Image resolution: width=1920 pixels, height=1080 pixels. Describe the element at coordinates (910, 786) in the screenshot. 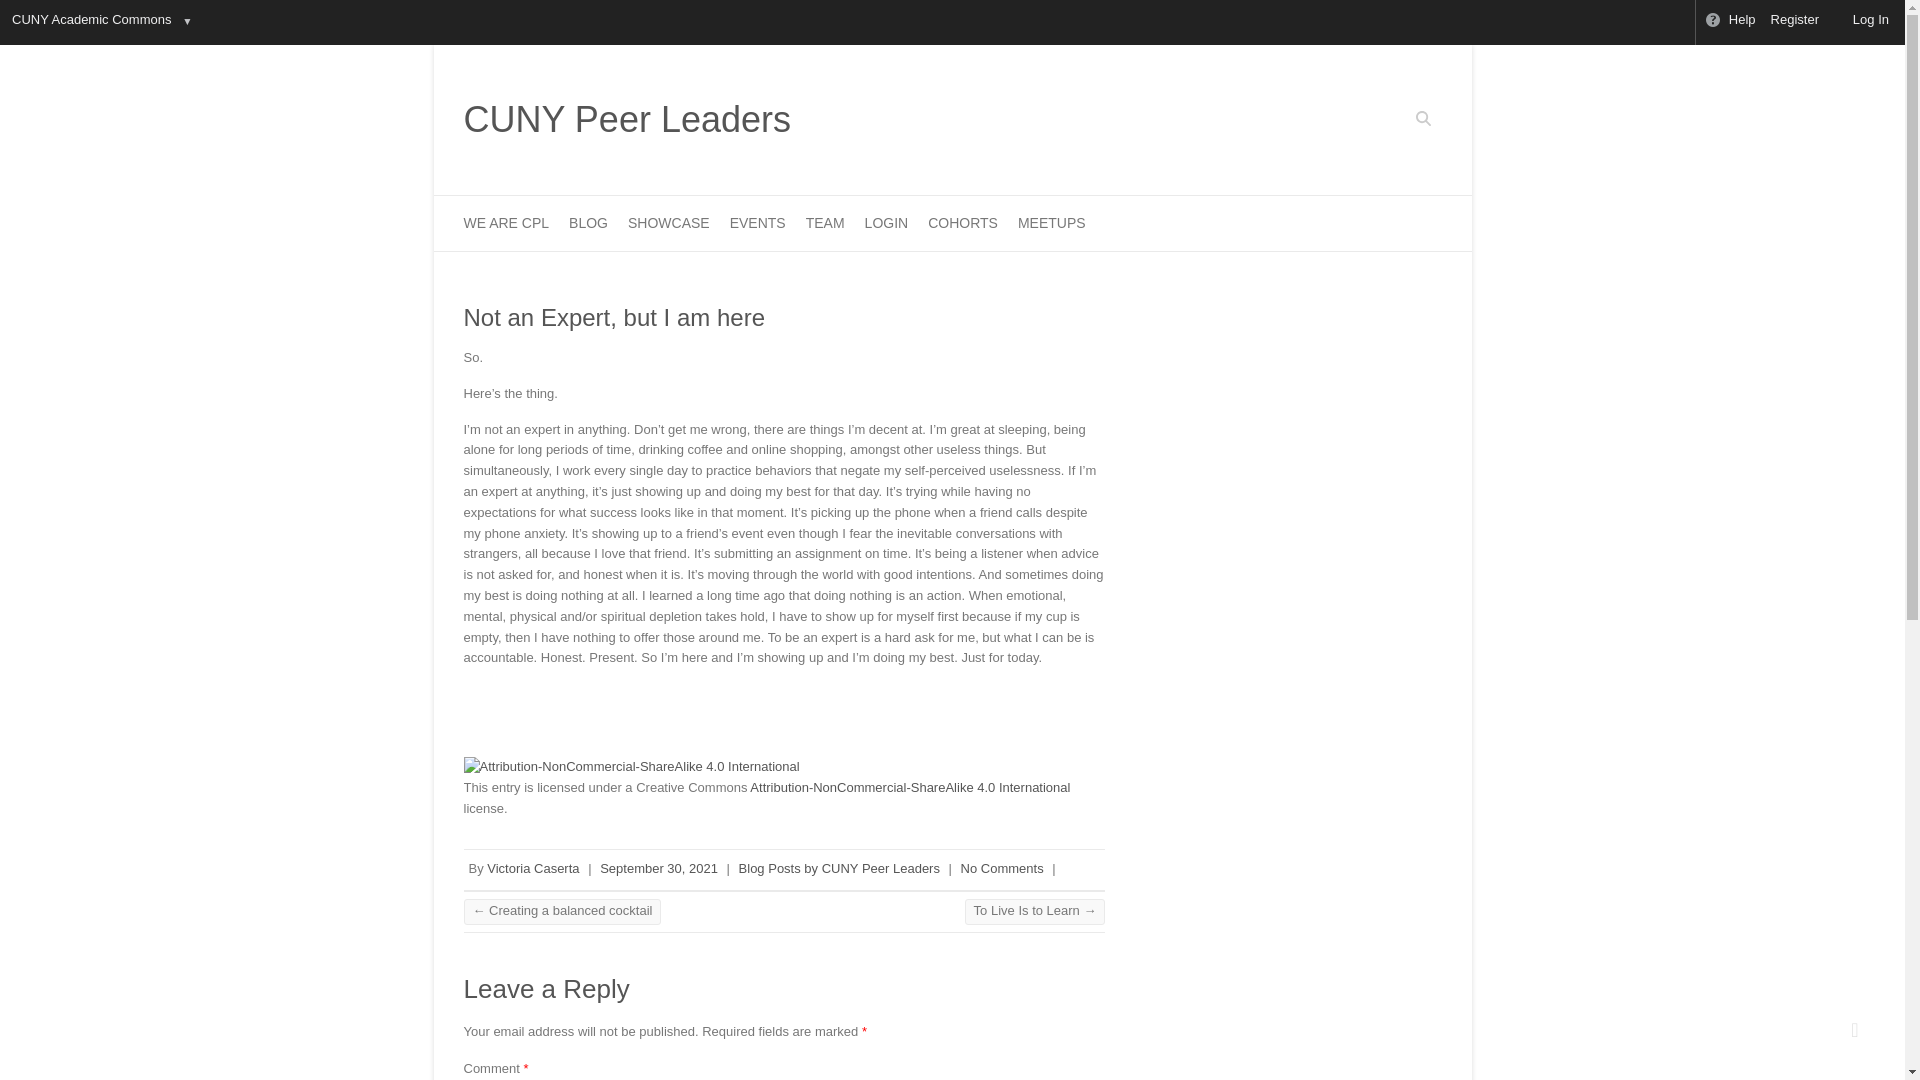

I see `Attribution-NonCommercial-ShareAlike 4.0 International` at that location.